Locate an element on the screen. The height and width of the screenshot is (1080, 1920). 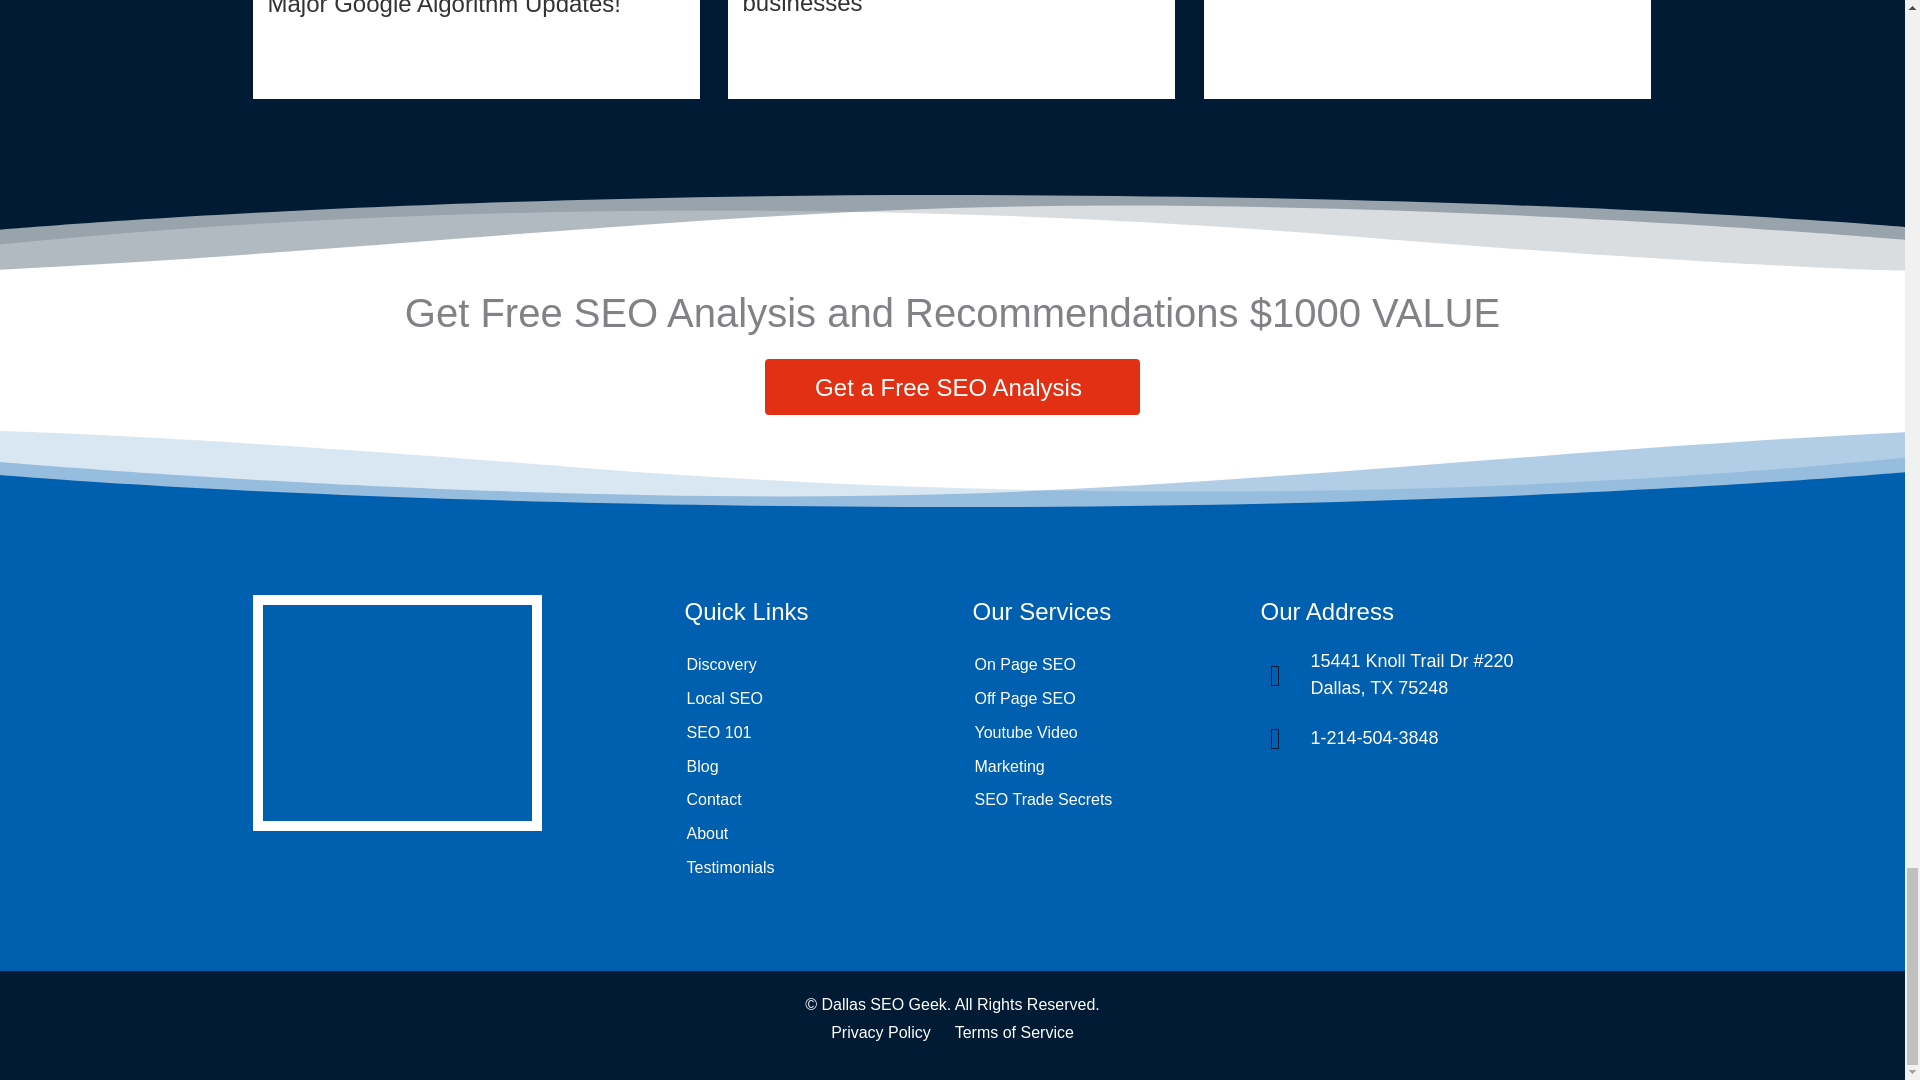
SEO 101 is located at coordinates (807, 732).